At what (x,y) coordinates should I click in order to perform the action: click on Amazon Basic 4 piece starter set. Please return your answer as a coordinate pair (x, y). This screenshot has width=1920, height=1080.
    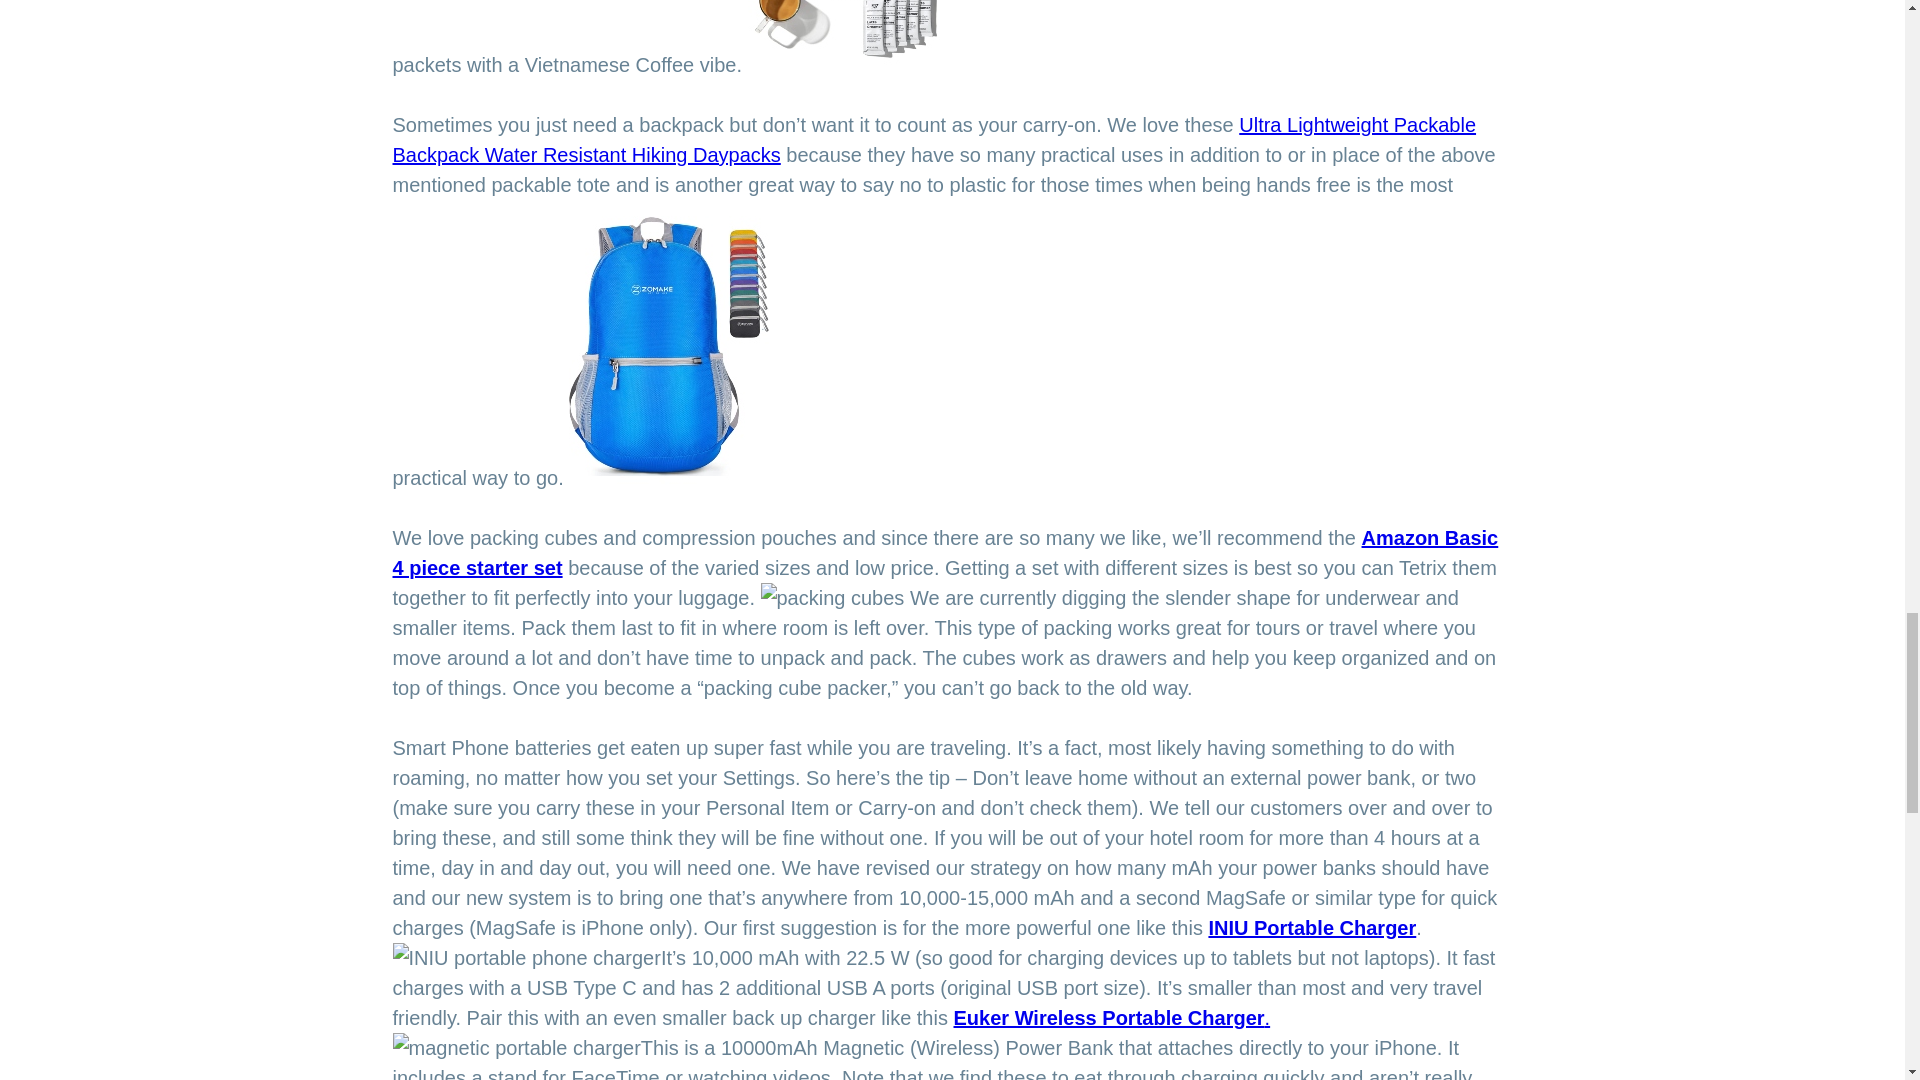
    Looking at the image, I should click on (944, 552).